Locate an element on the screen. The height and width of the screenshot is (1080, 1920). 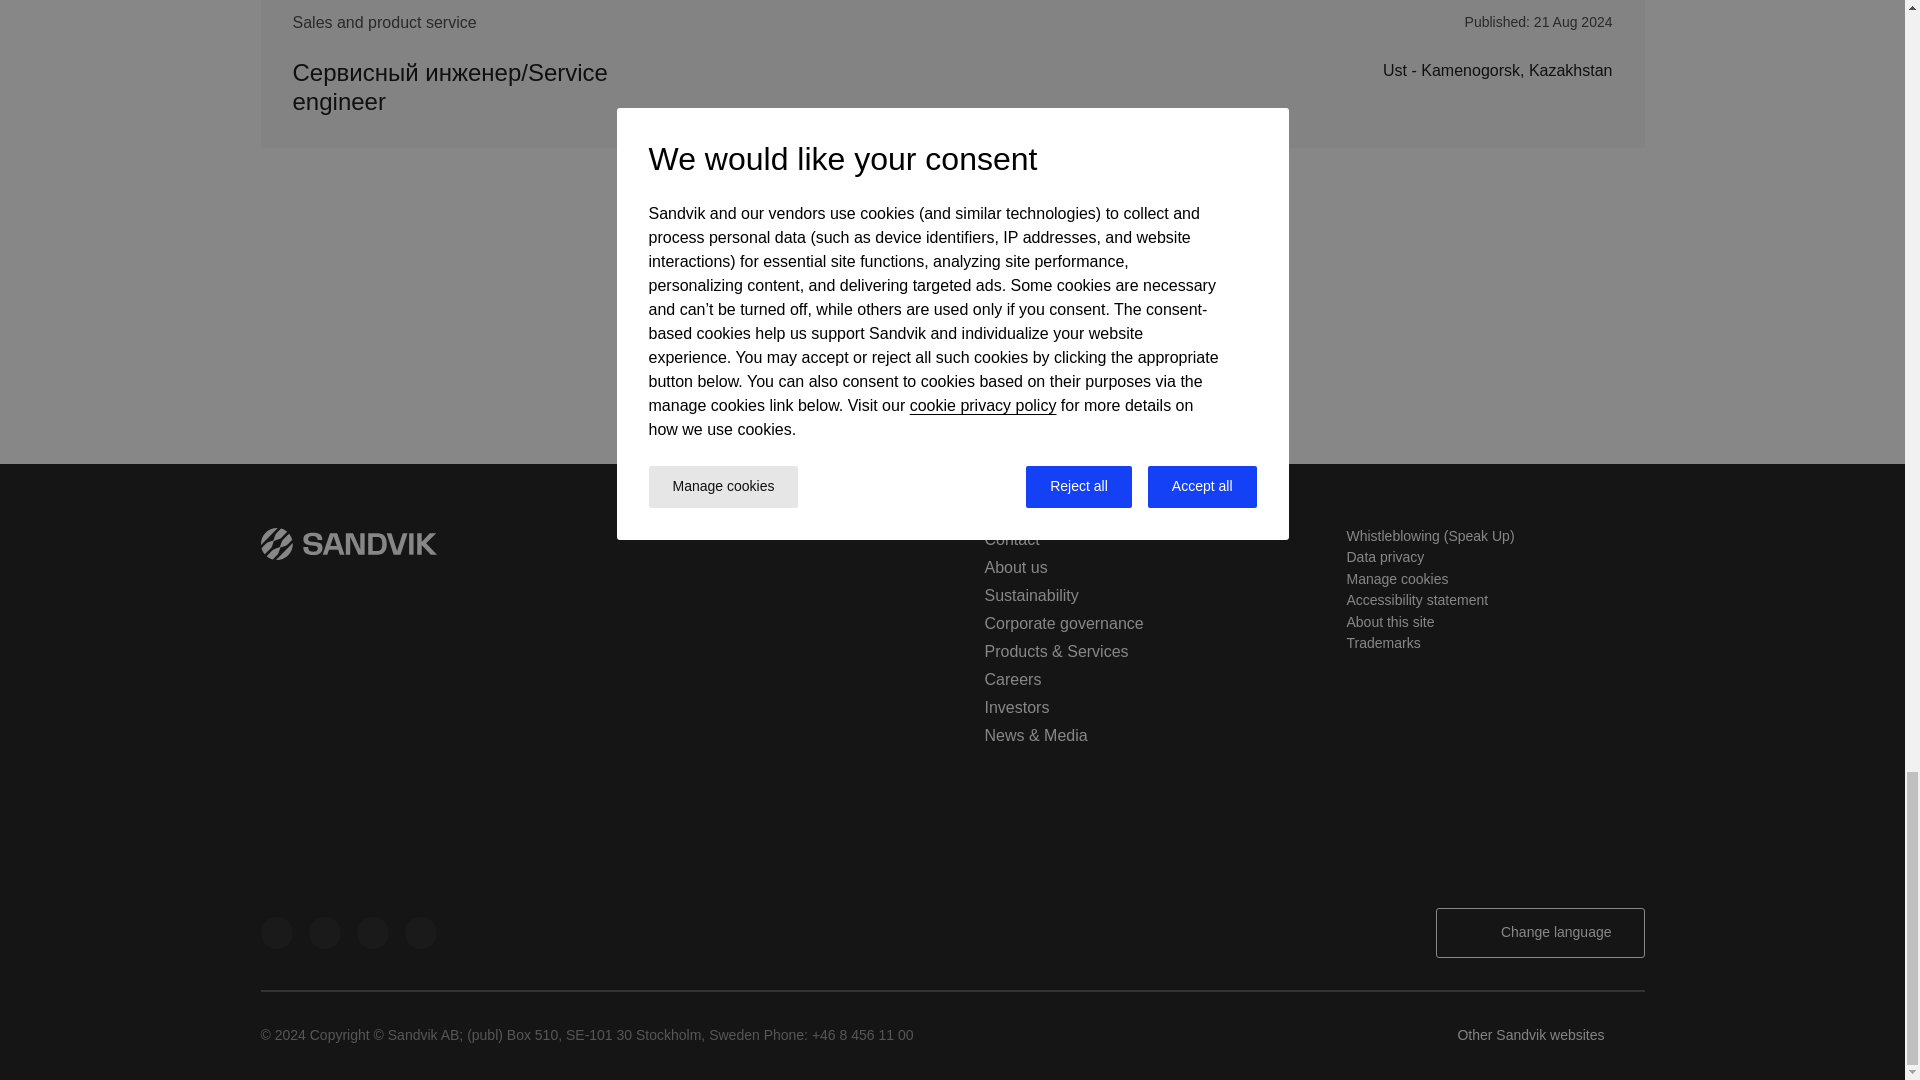
About this site is located at coordinates (1390, 622).